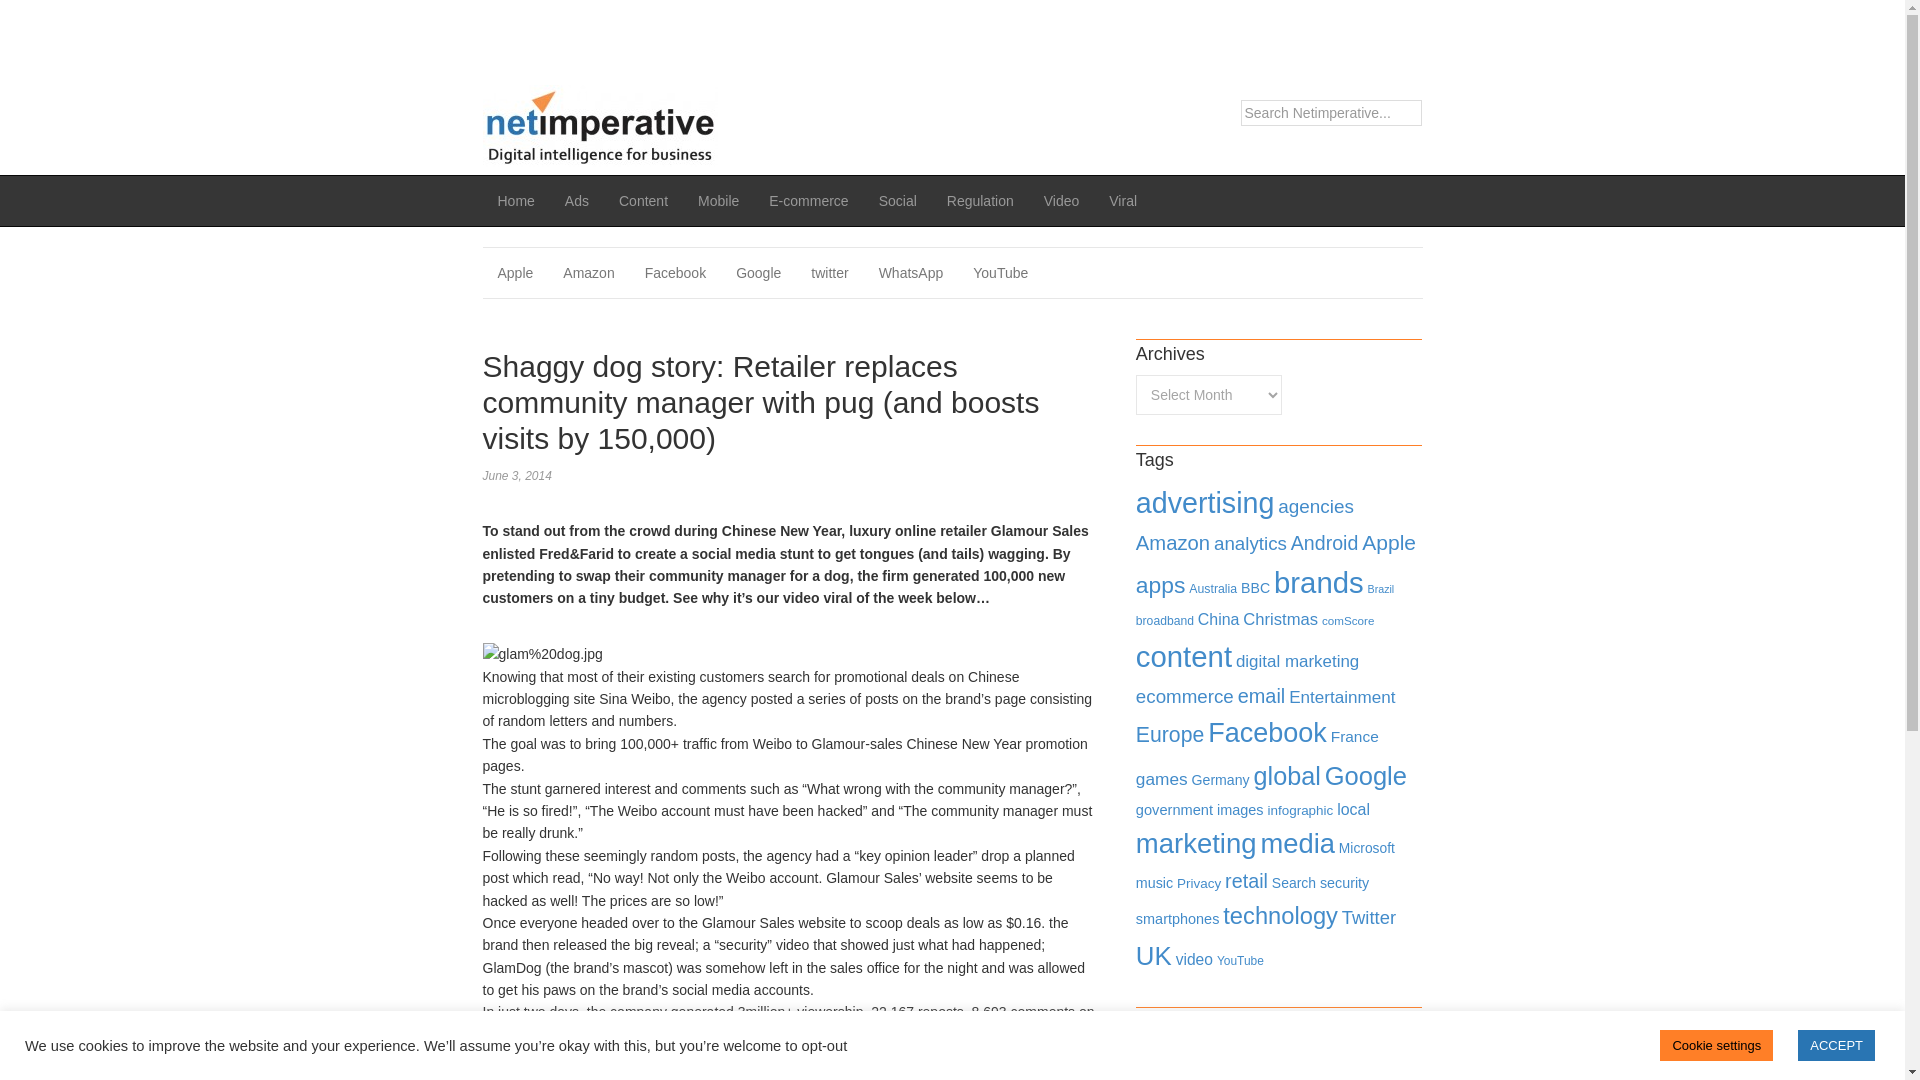 The height and width of the screenshot is (1080, 1920). I want to click on Android, so click(1324, 543).